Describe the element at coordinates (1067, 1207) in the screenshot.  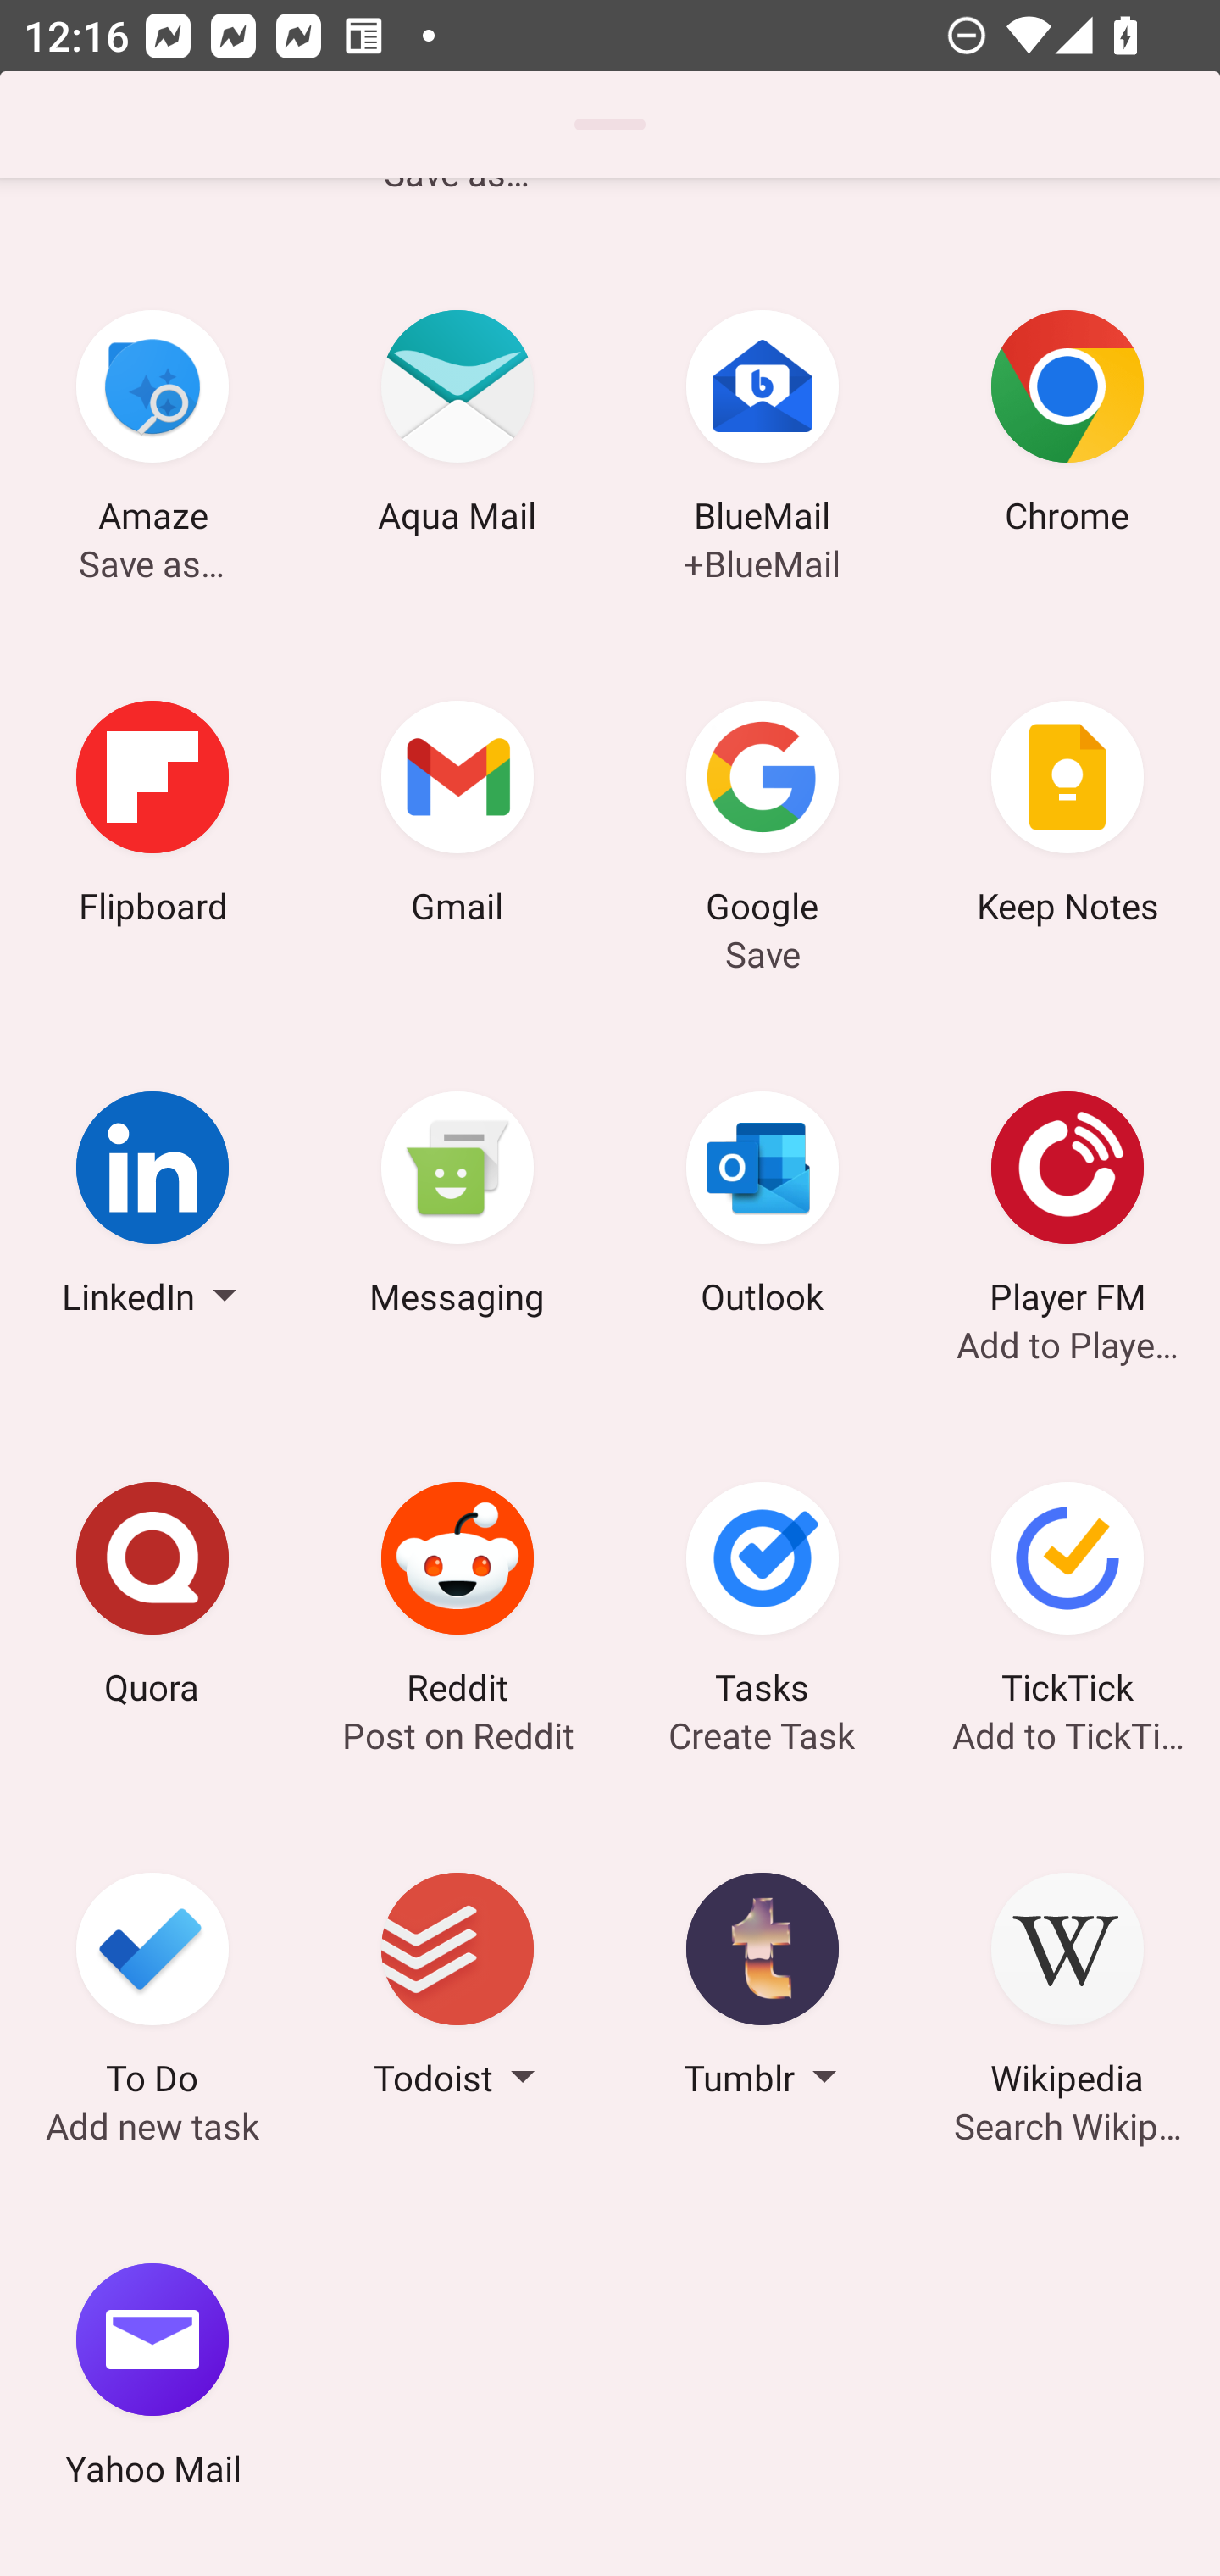
I see `Player FM Add to Player FM` at that location.